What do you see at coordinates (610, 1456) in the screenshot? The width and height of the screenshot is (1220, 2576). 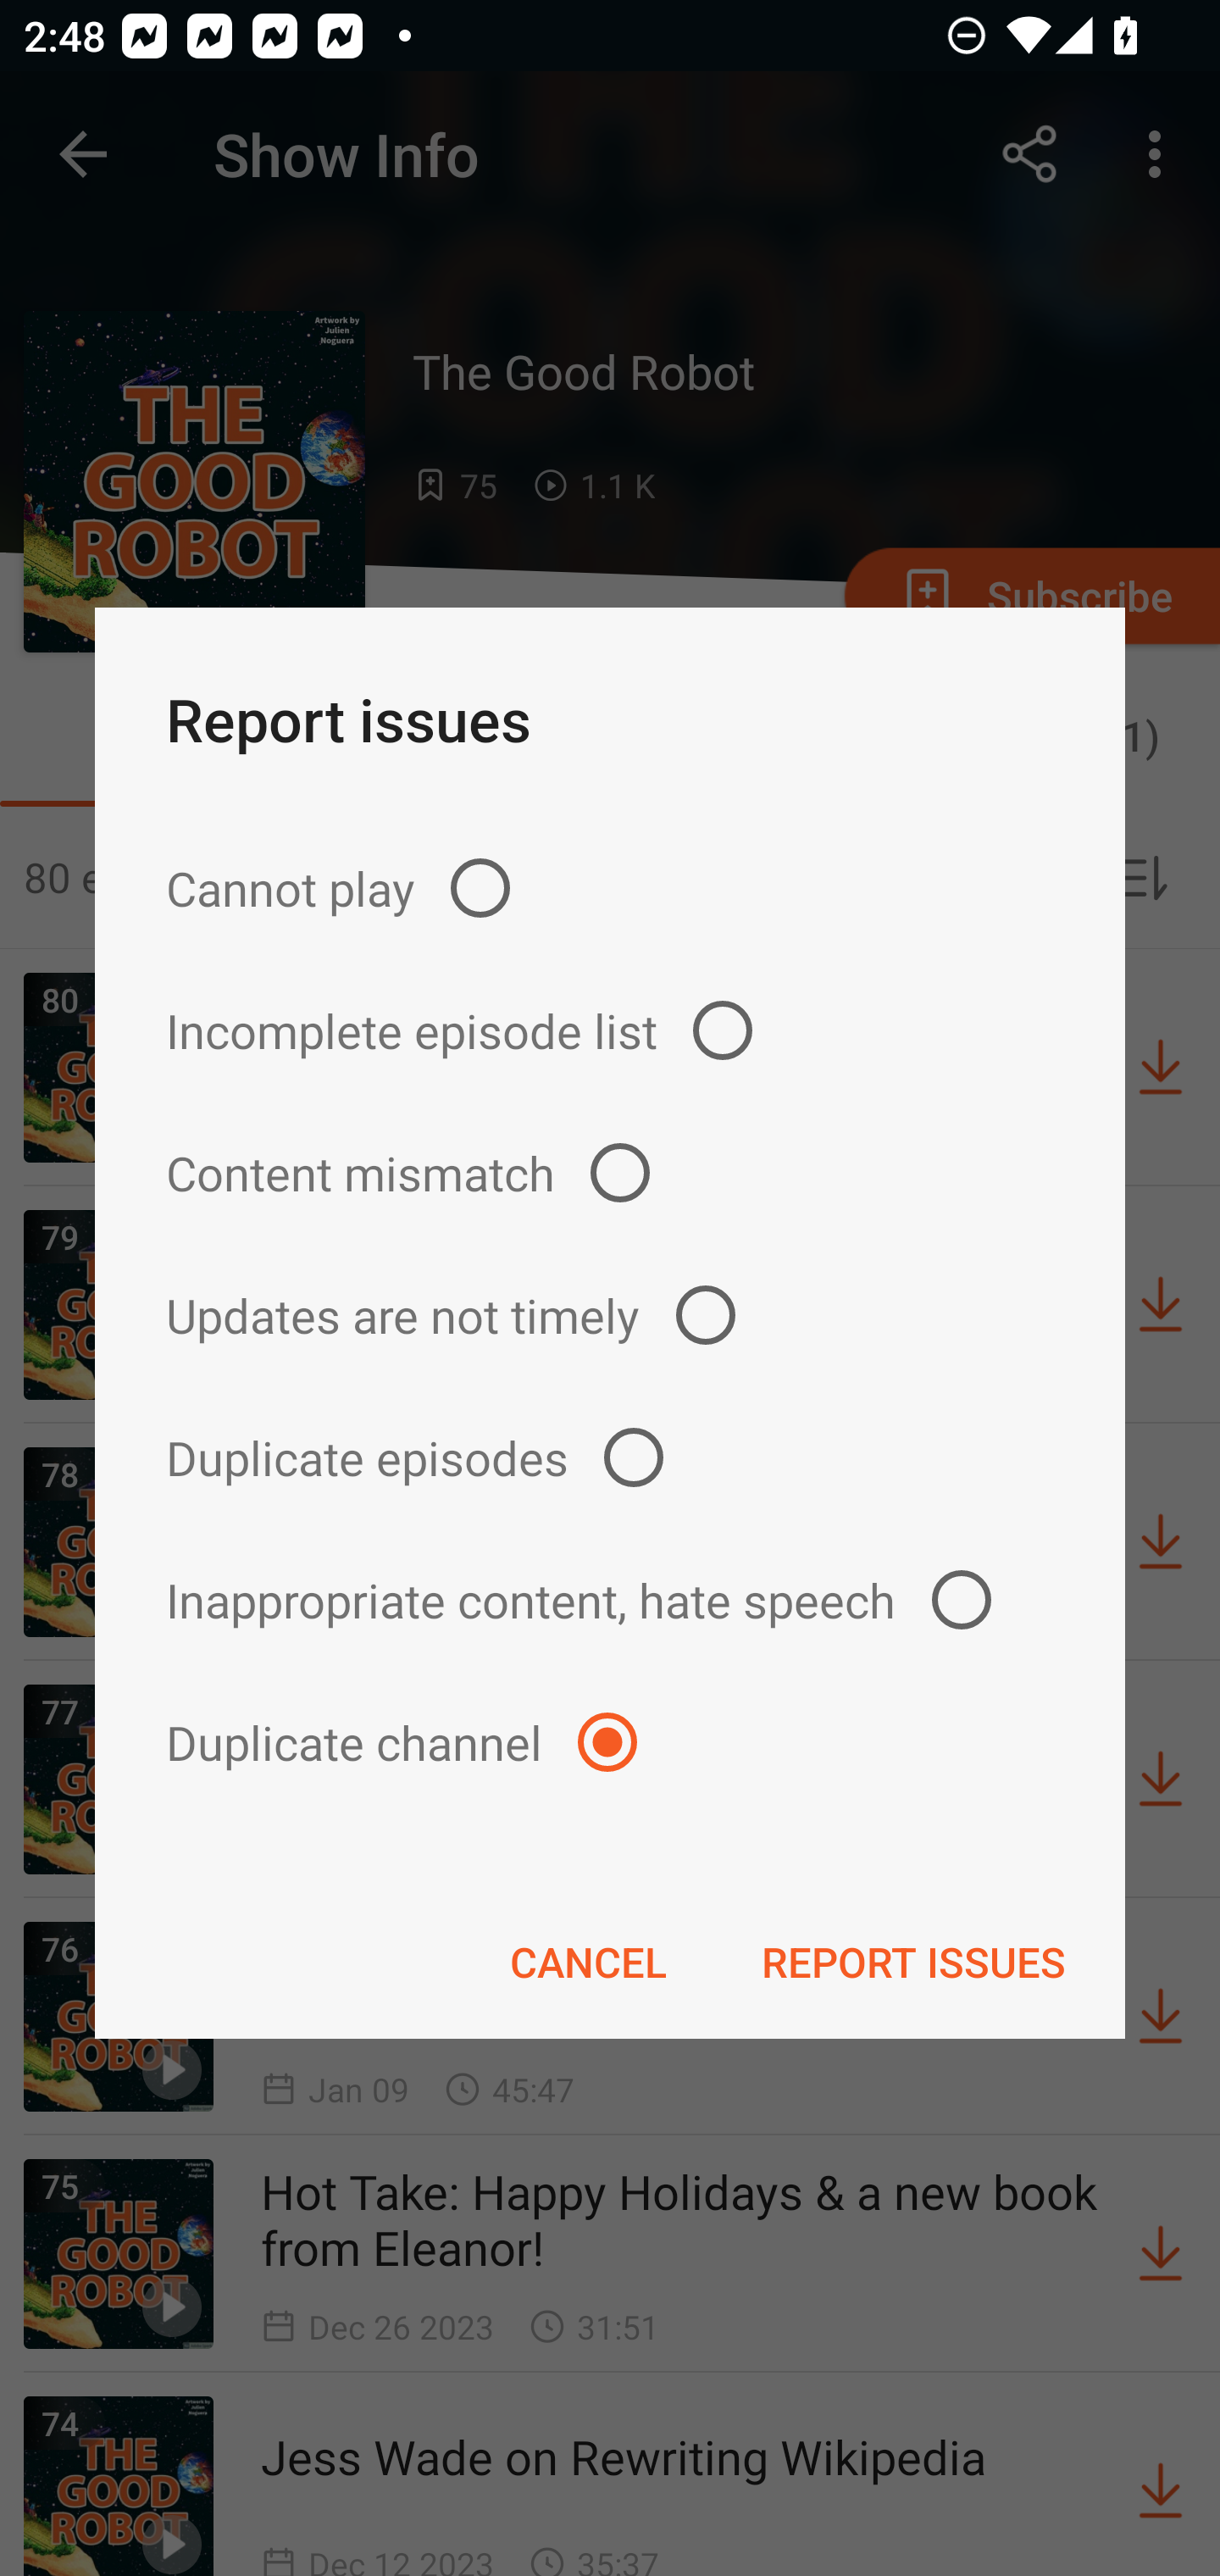 I see `Duplicate episodes` at bounding box center [610, 1456].